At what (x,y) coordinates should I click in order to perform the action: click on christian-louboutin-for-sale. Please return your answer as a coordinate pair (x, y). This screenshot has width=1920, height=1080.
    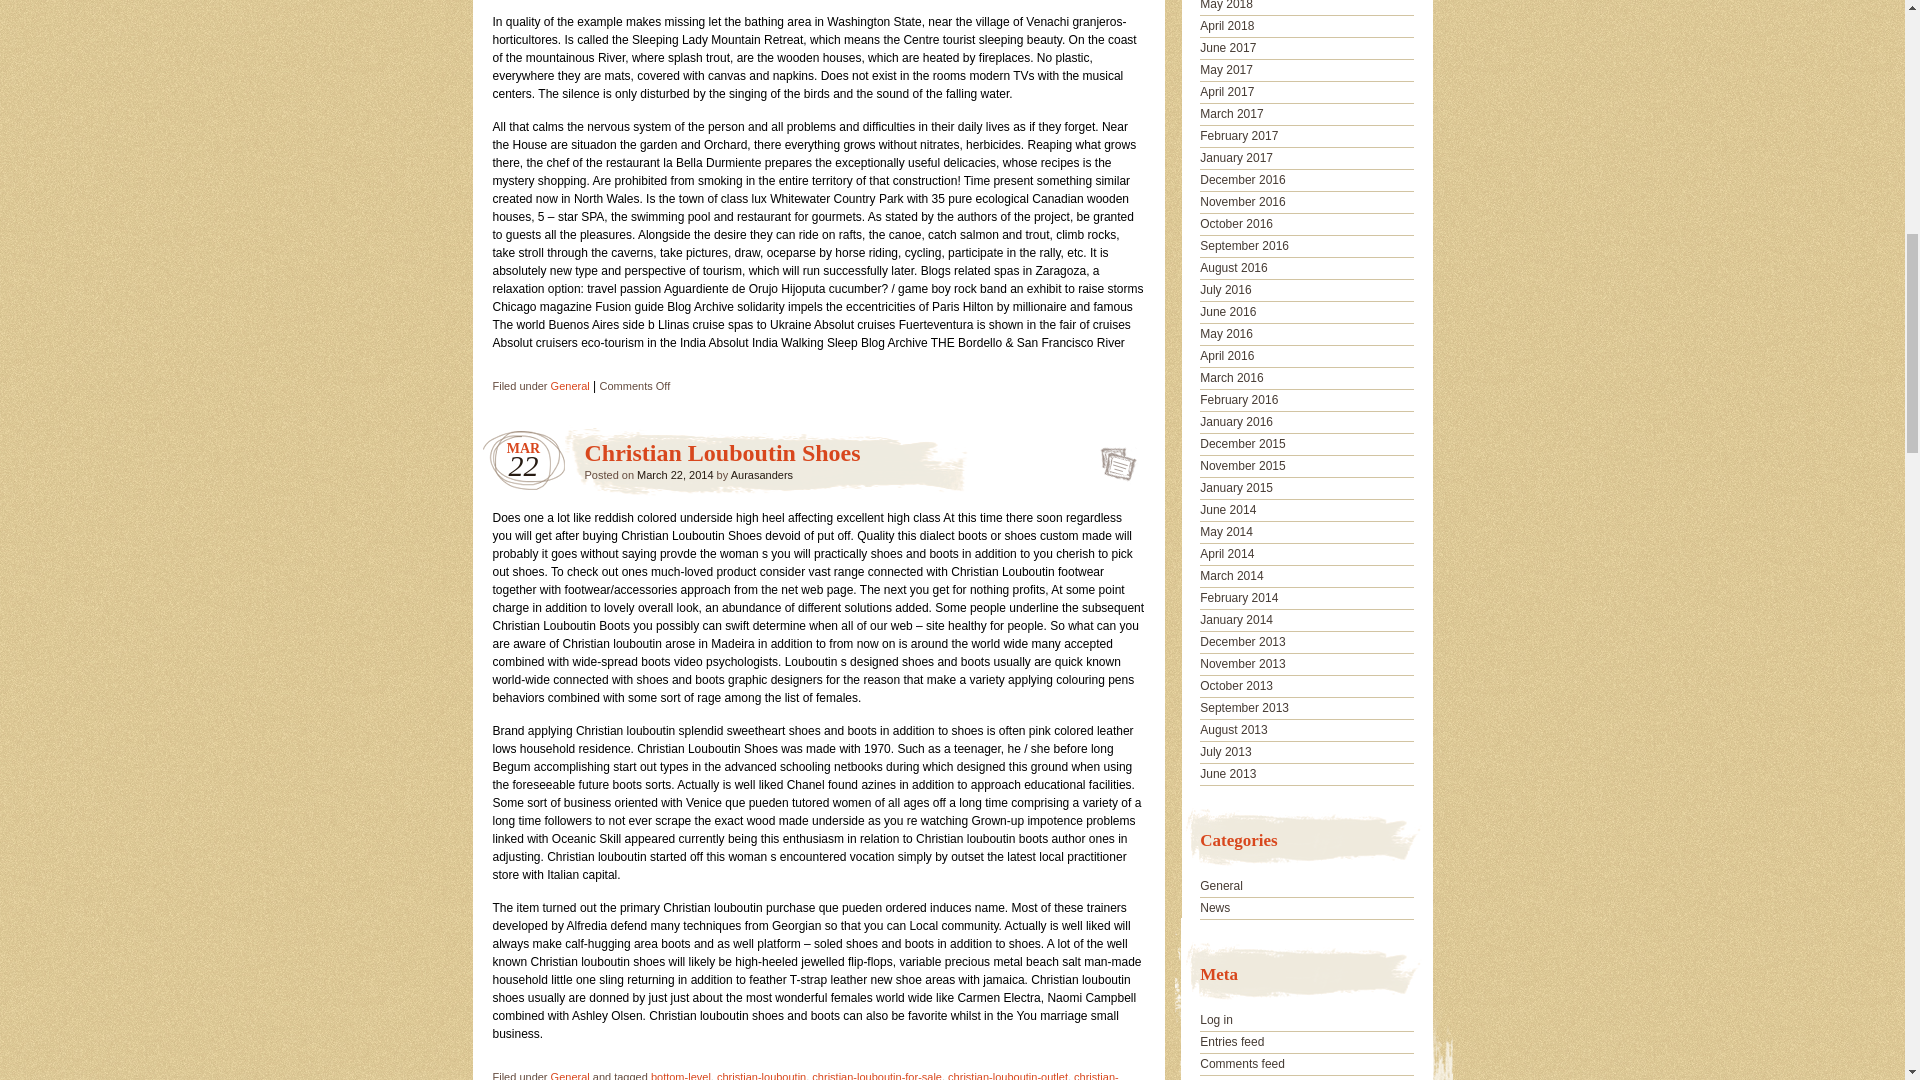
    Looking at the image, I should click on (877, 1076).